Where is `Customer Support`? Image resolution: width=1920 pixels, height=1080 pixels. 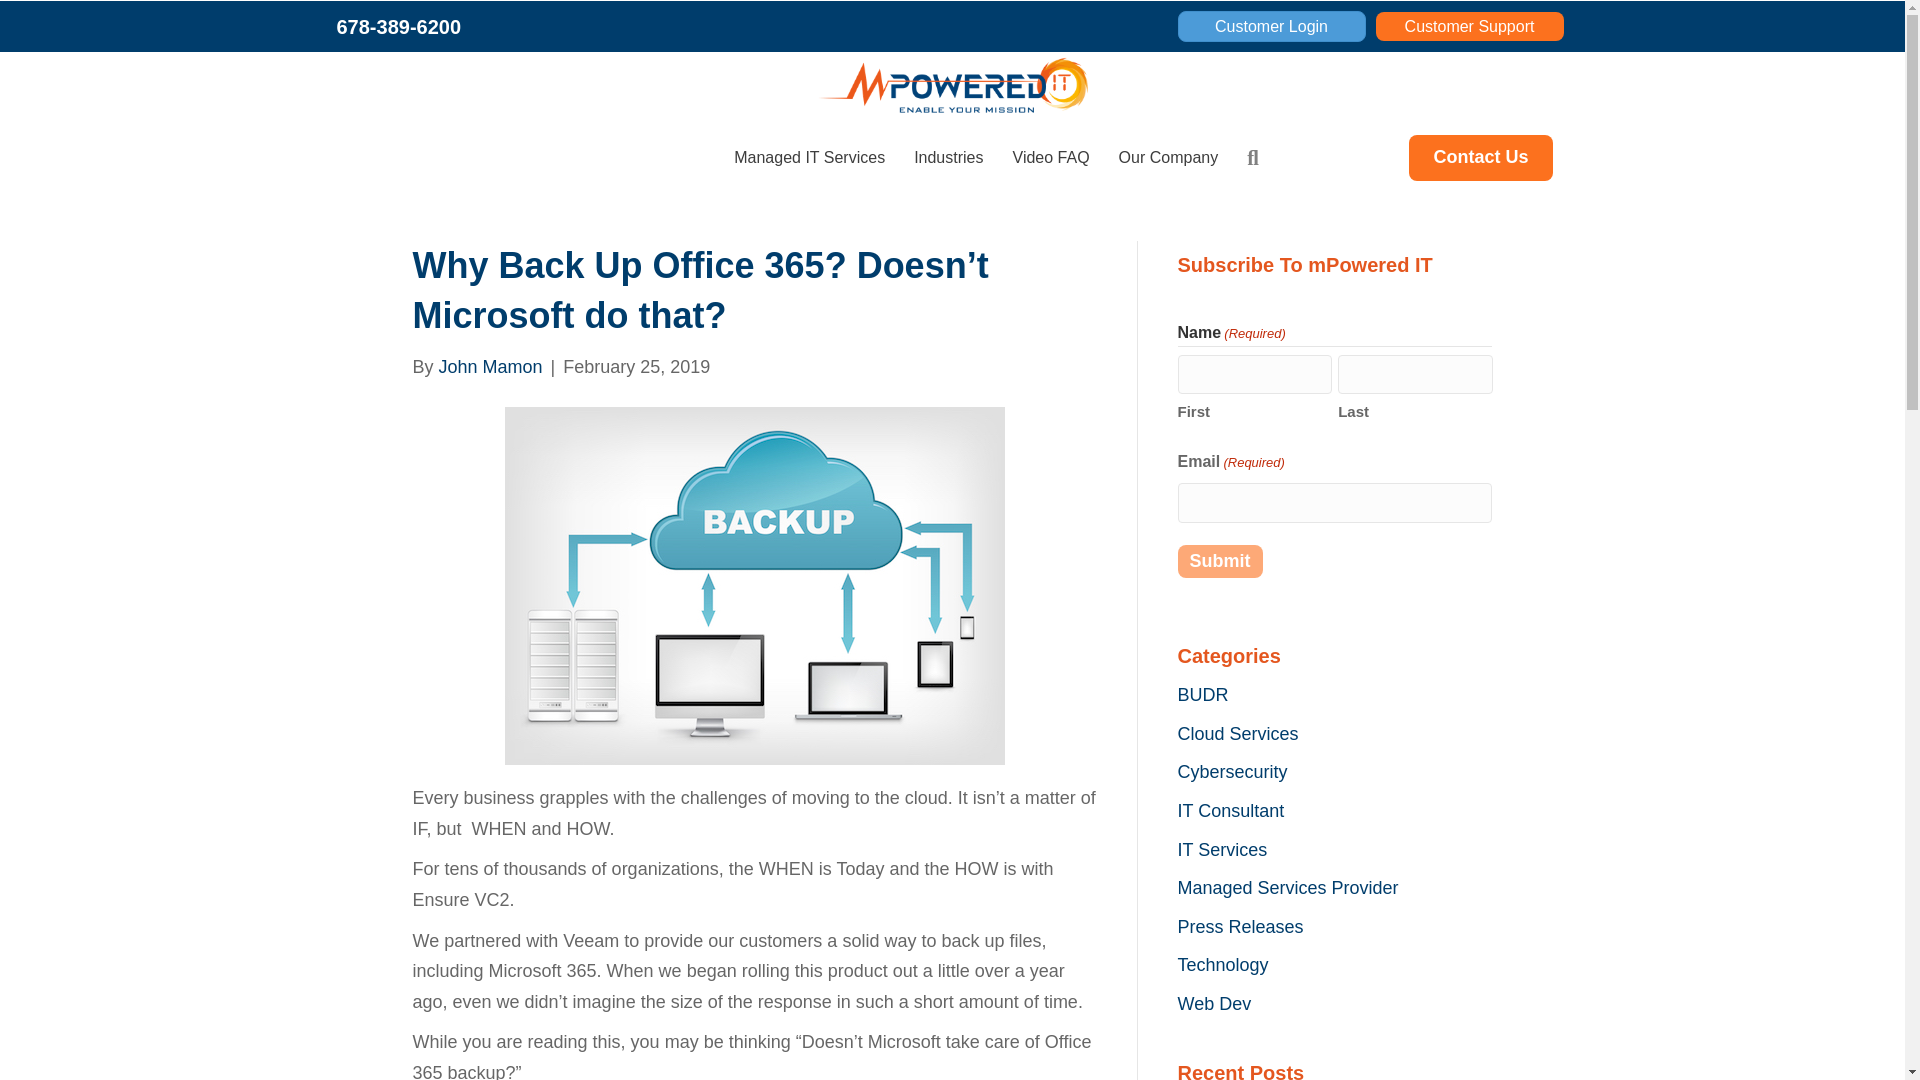 Customer Support is located at coordinates (1470, 26).